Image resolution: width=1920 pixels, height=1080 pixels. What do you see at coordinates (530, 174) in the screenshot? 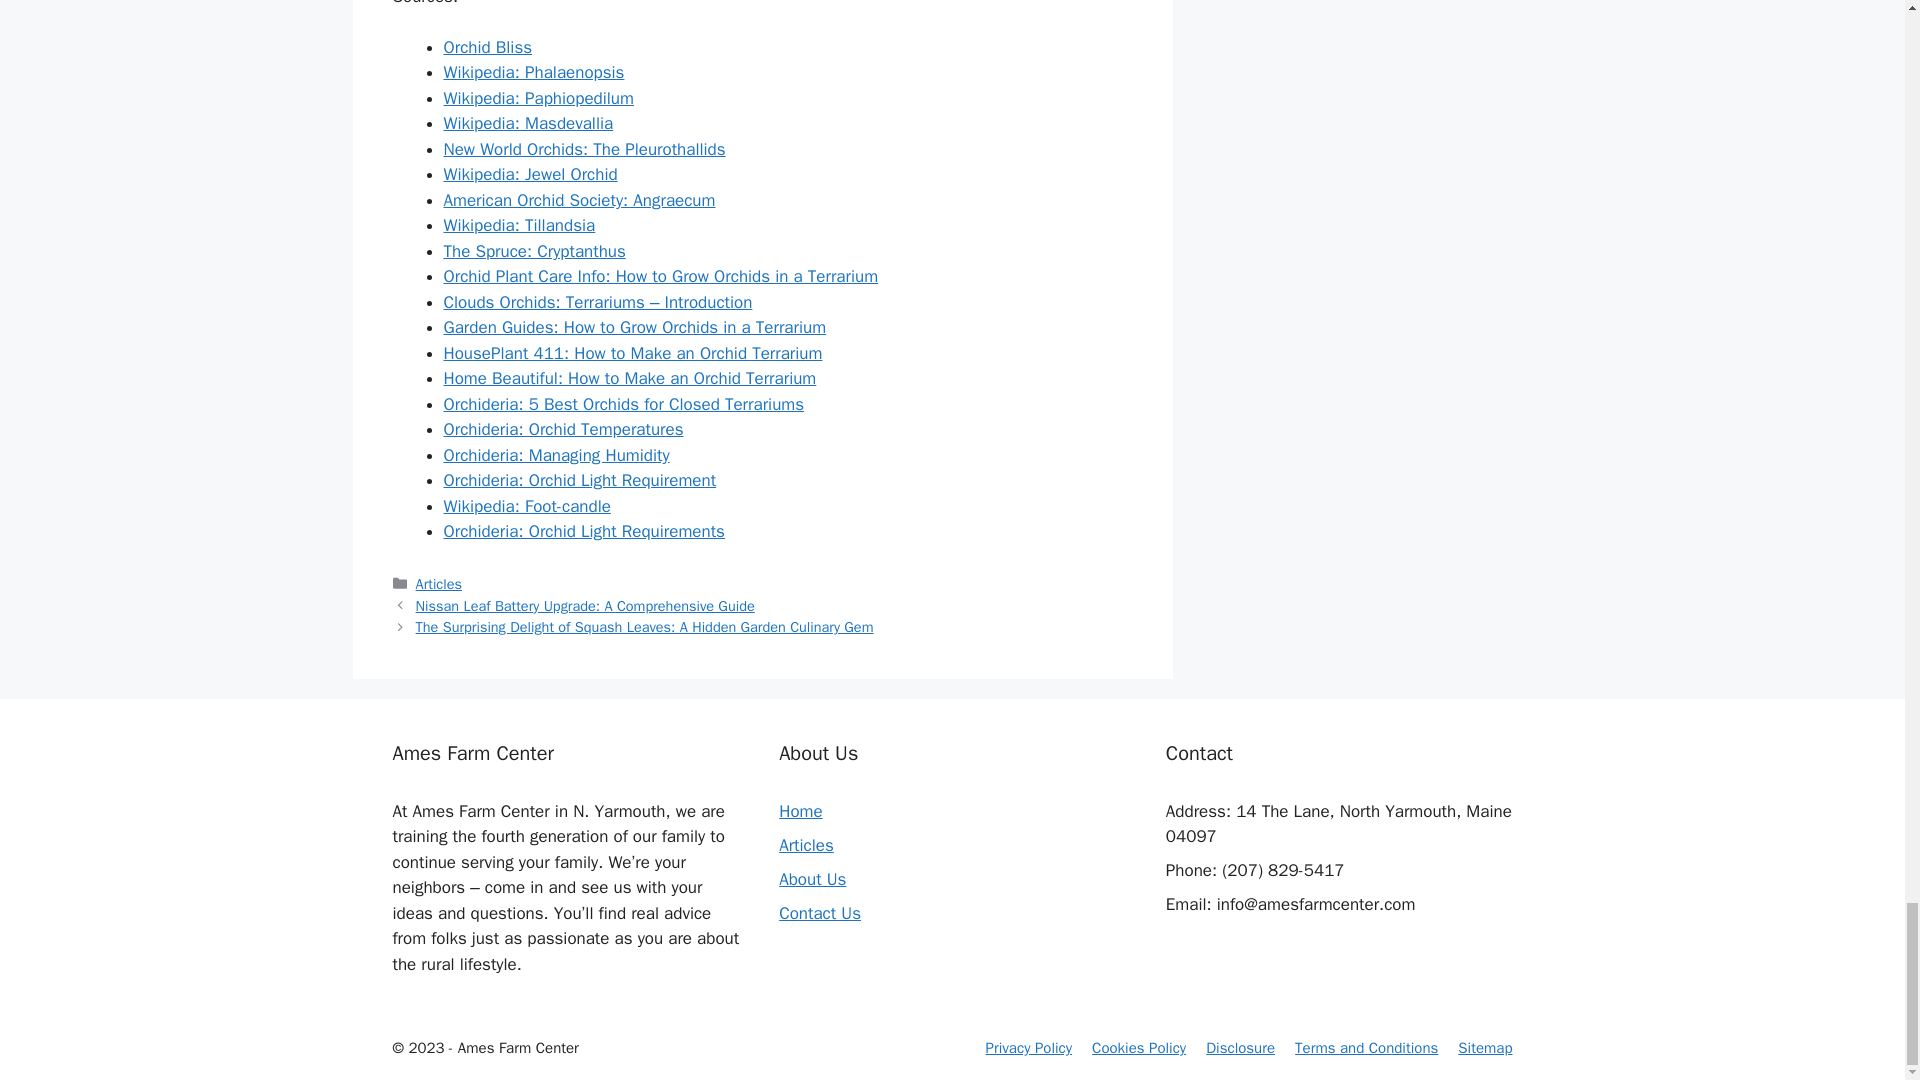
I see `Wikipedia: Jewel Orchid` at bounding box center [530, 174].